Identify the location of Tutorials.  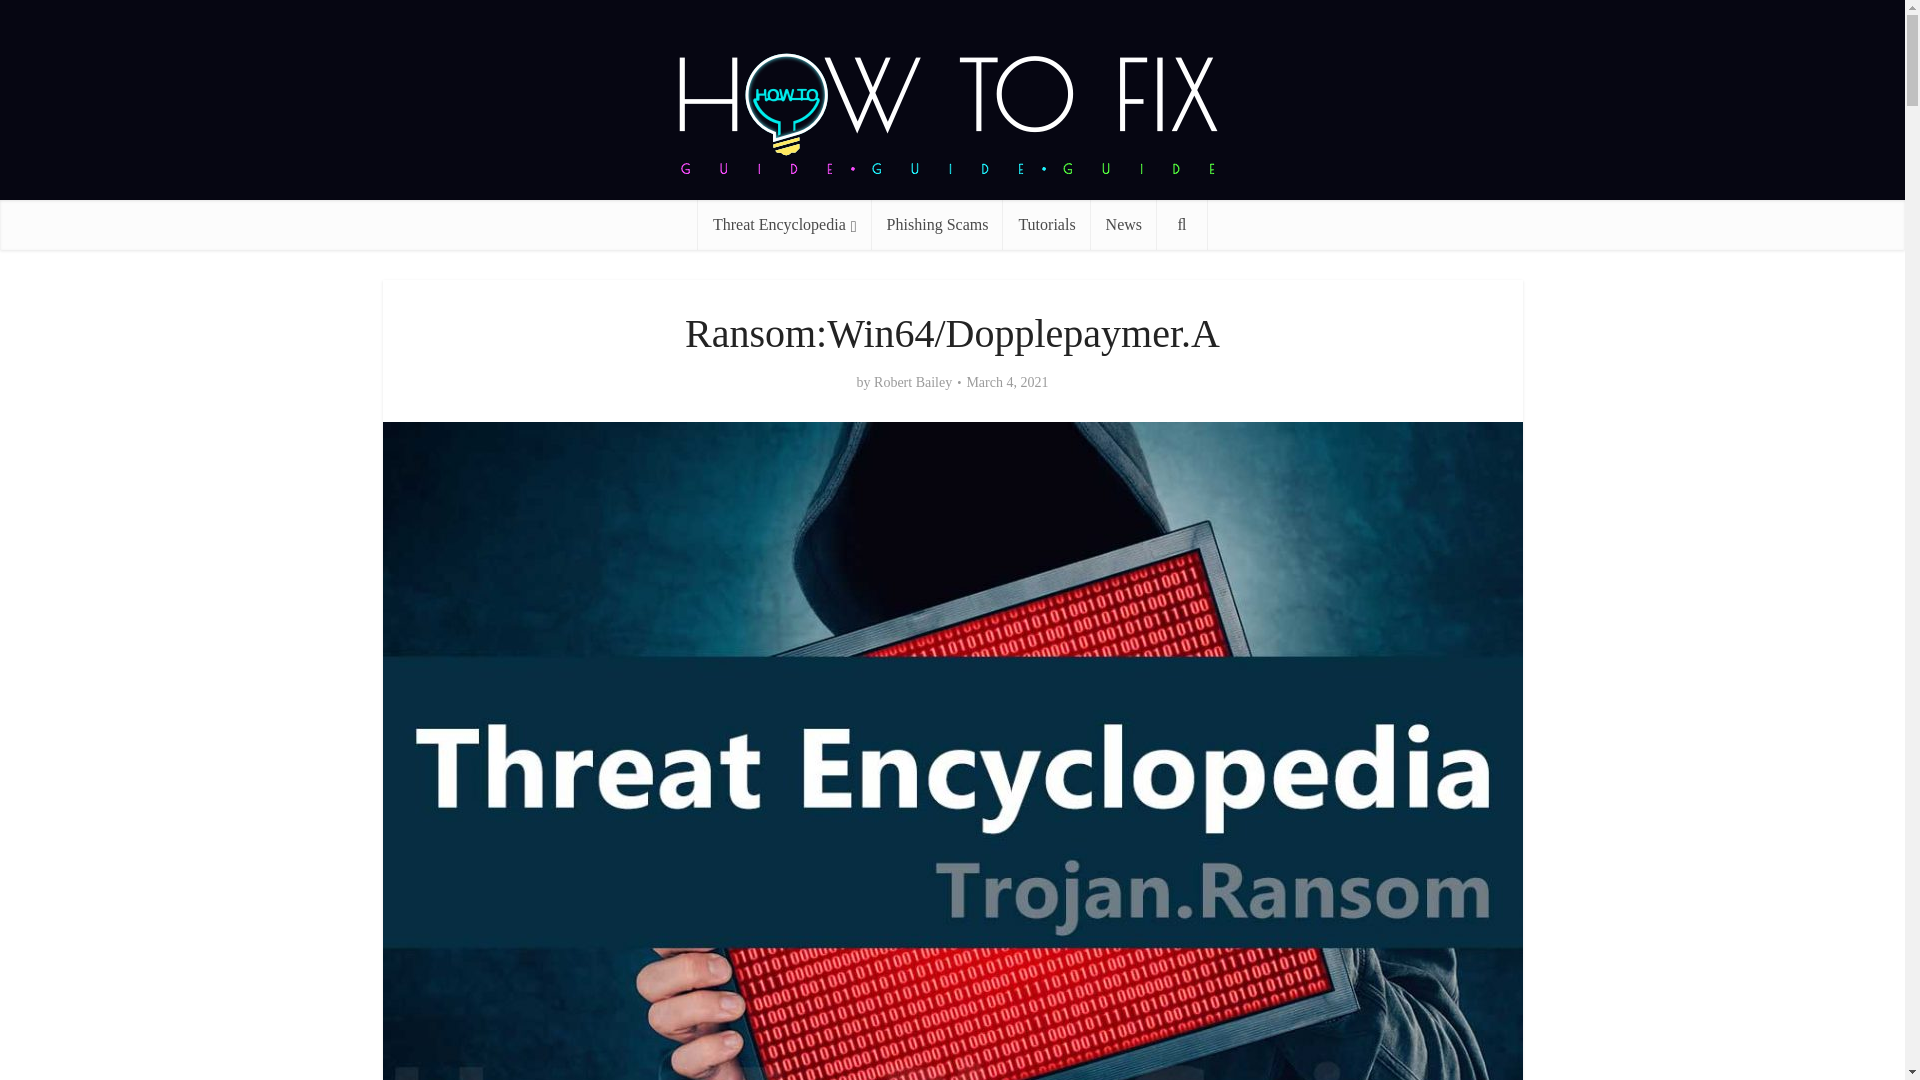
(1046, 224).